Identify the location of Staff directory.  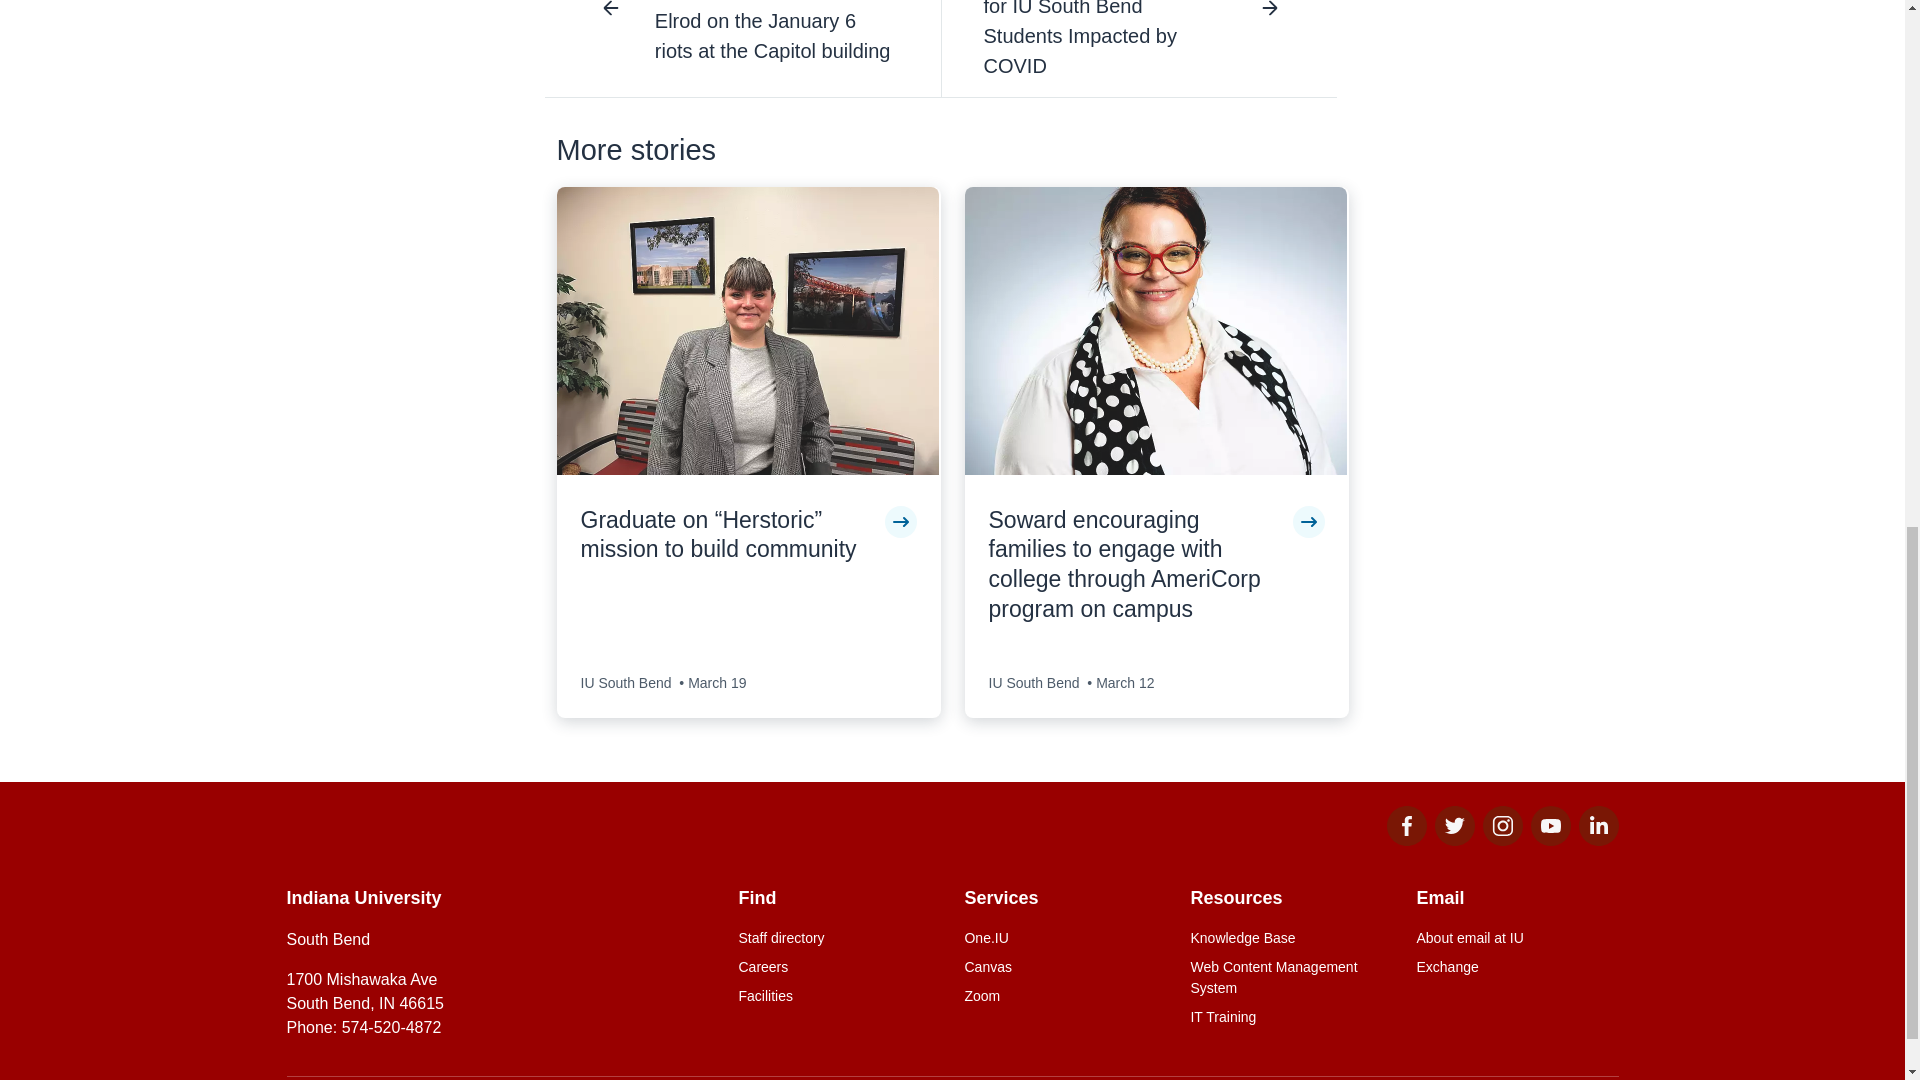
(838, 938).